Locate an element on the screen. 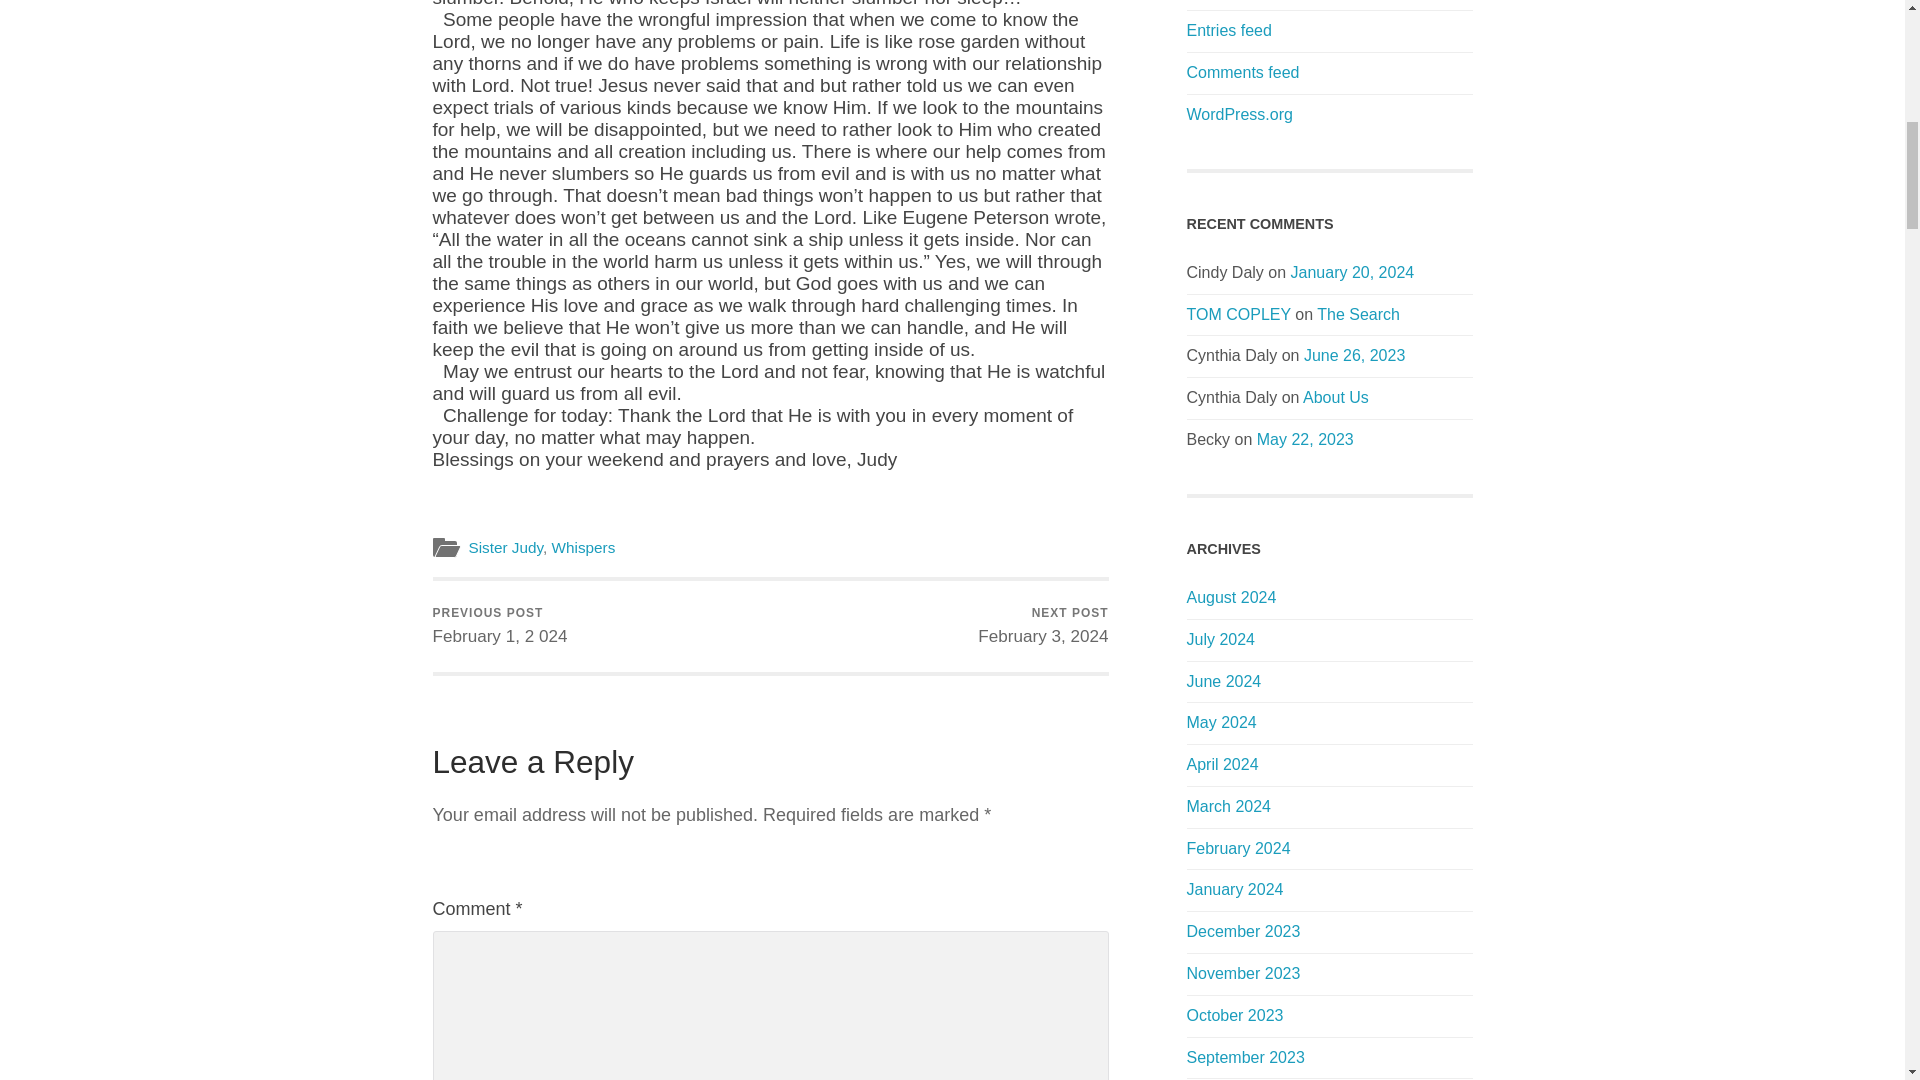 The width and height of the screenshot is (1920, 1080). WordPress.org is located at coordinates (1042, 626).